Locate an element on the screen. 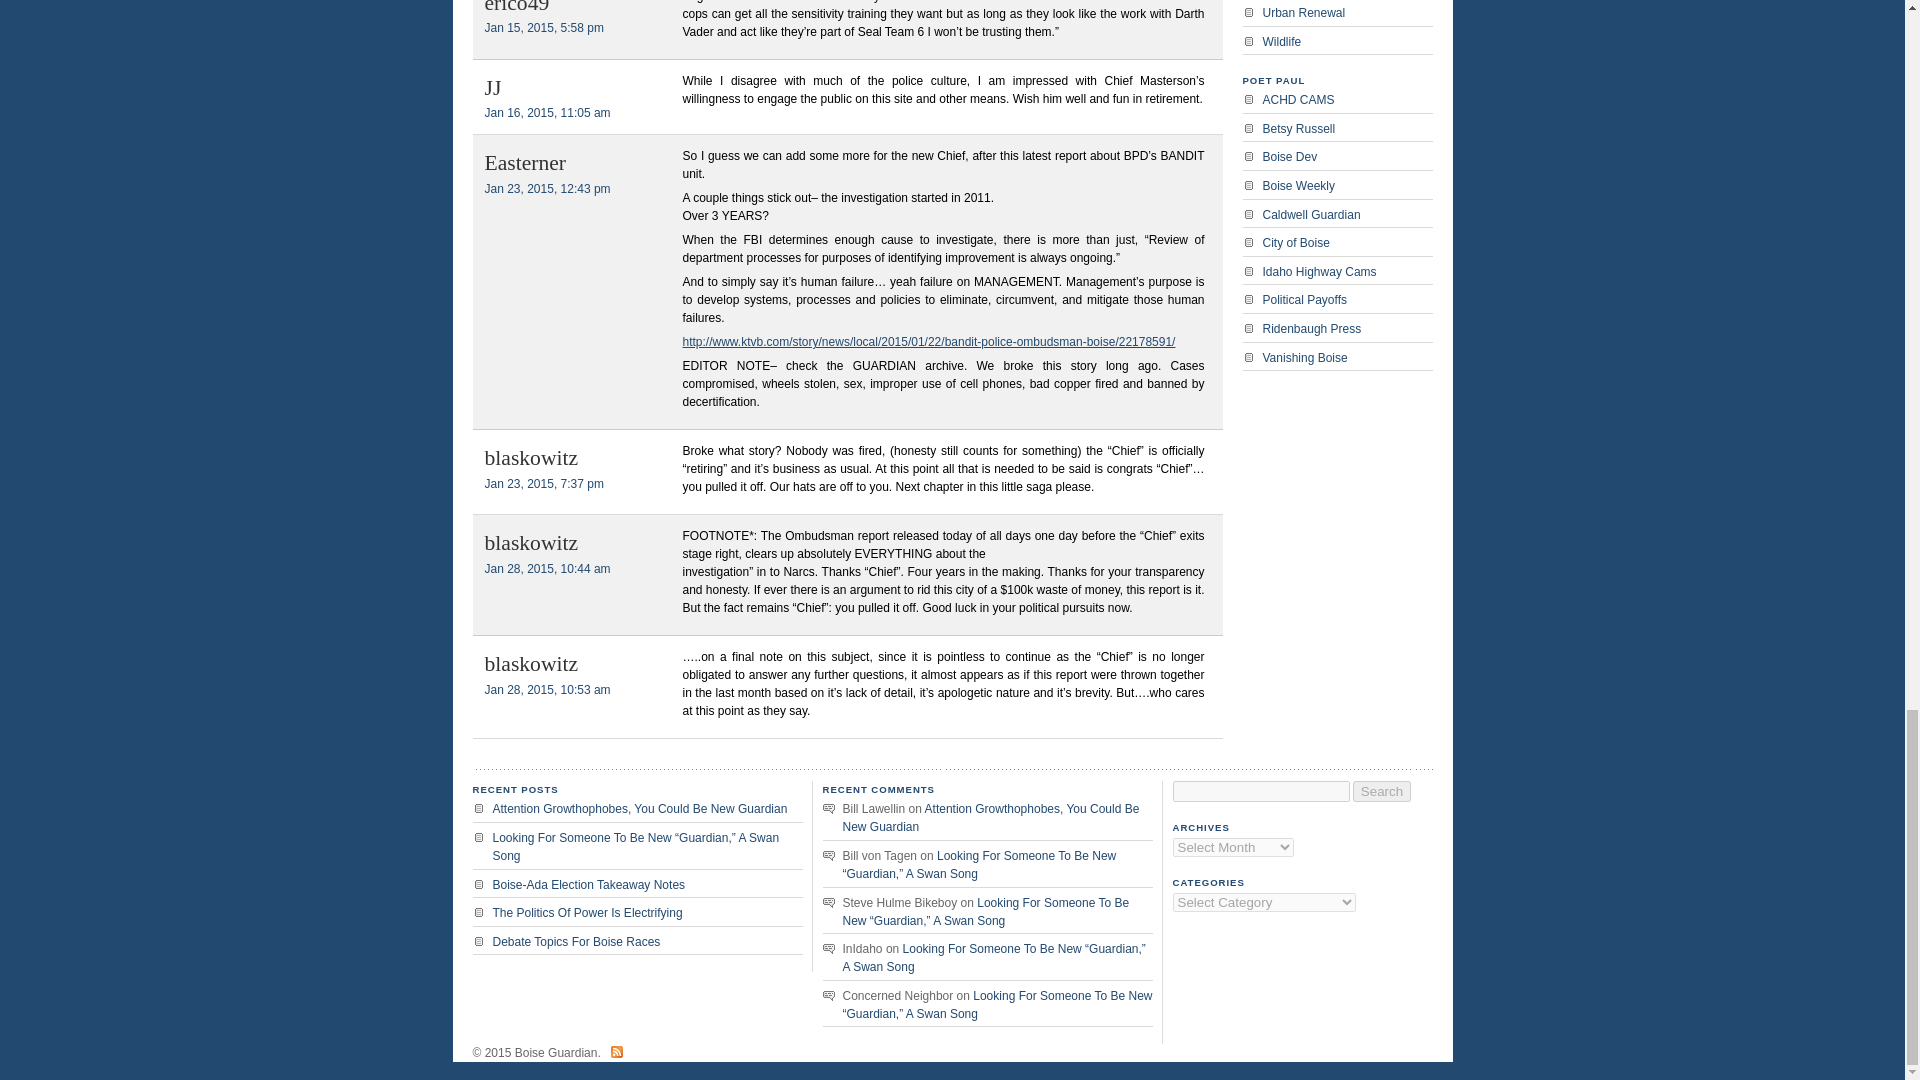 The width and height of the screenshot is (1920, 1080). Jan 15, 2015, 5:58 pm is located at coordinates (542, 27).